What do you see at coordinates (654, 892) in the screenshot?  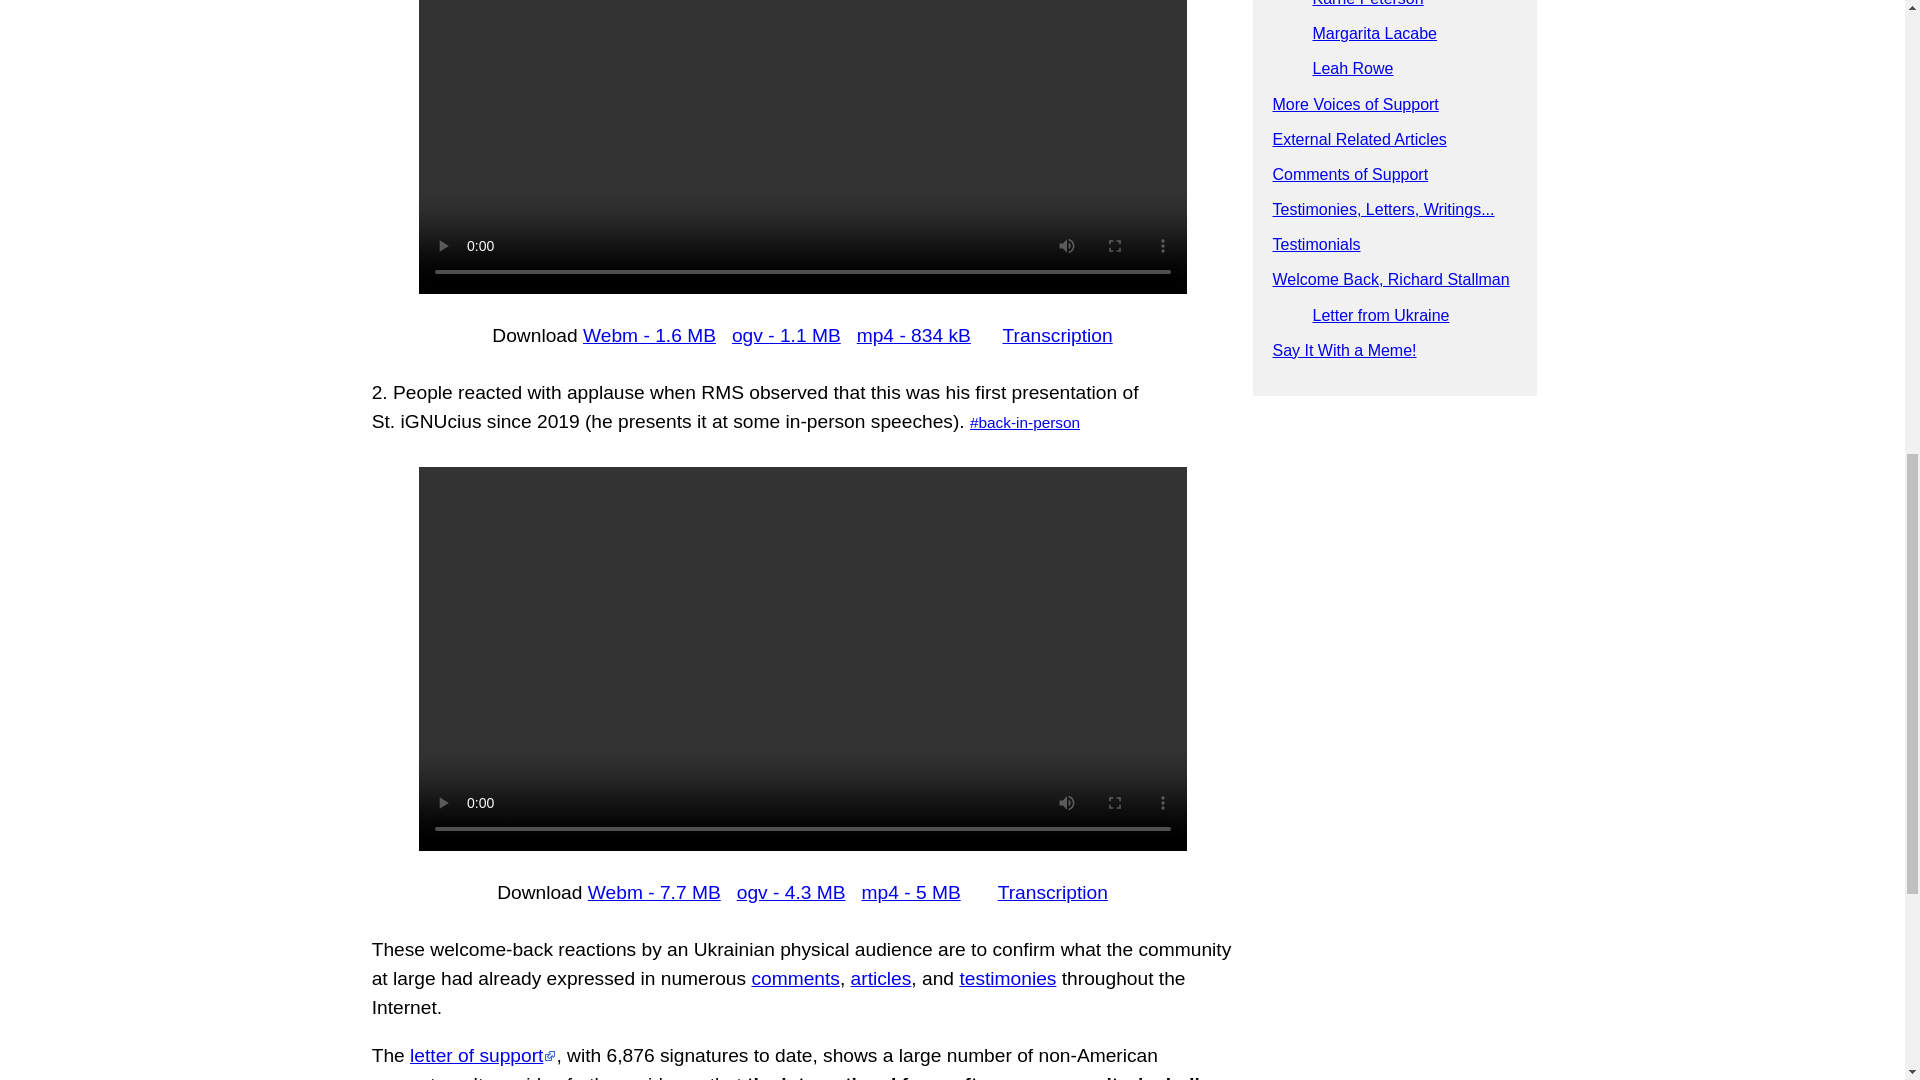 I see `Webm - 7.7 MB` at bounding box center [654, 892].